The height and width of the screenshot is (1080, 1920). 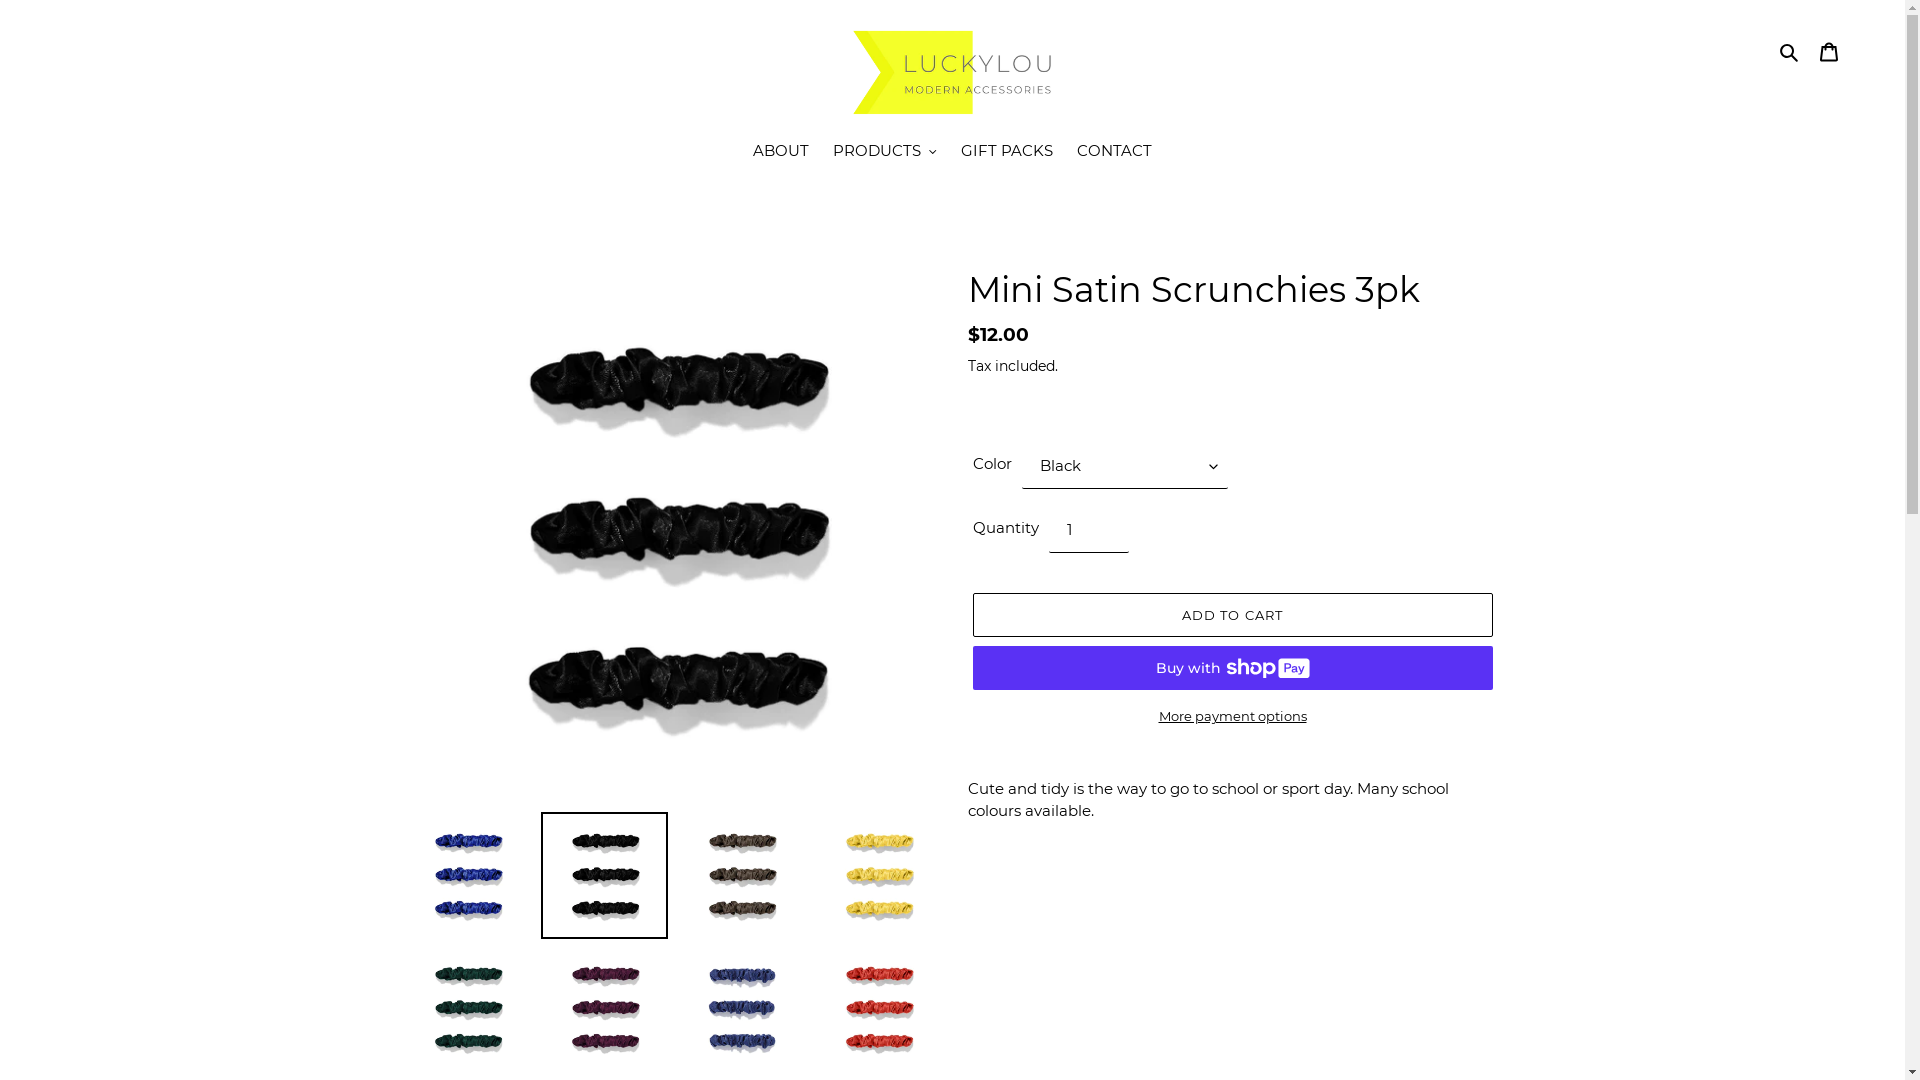 I want to click on ADD TO CART, so click(x=1232, y=614).